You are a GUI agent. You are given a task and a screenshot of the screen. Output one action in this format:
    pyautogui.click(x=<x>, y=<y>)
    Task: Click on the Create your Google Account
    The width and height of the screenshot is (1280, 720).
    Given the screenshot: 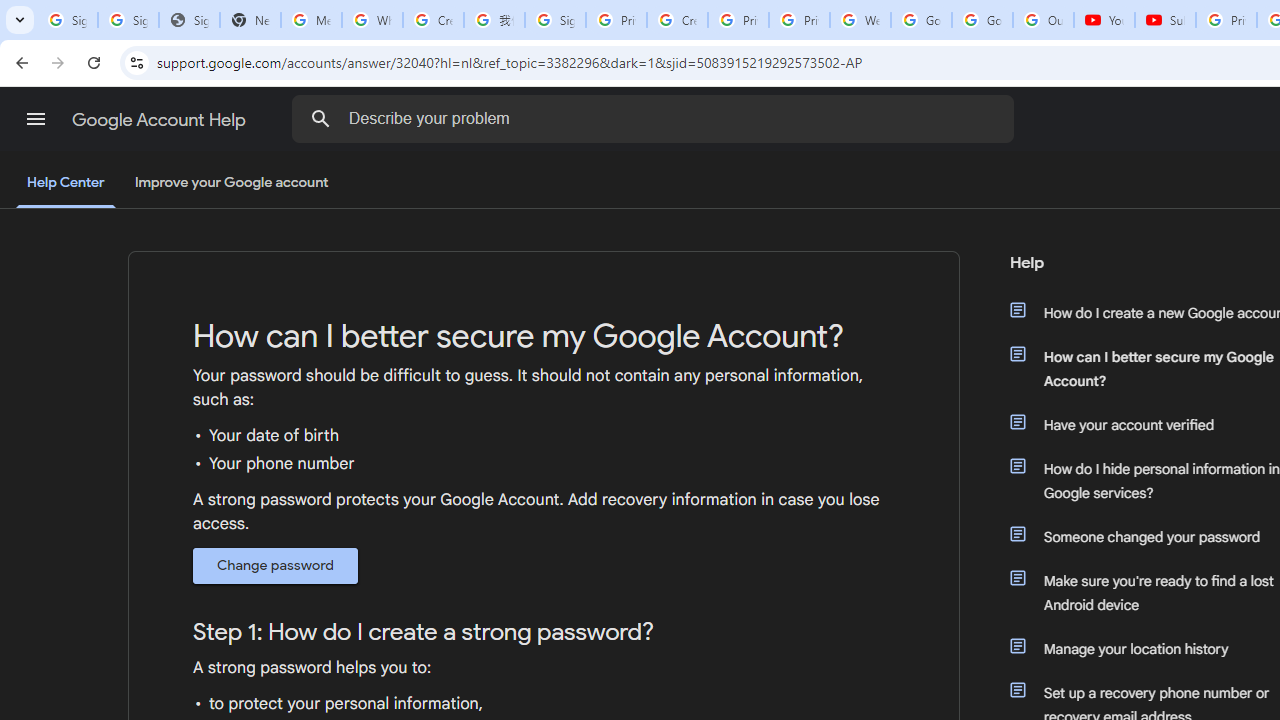 What is the action you would take?
    pyautogui.click(x=434, y=20)
    